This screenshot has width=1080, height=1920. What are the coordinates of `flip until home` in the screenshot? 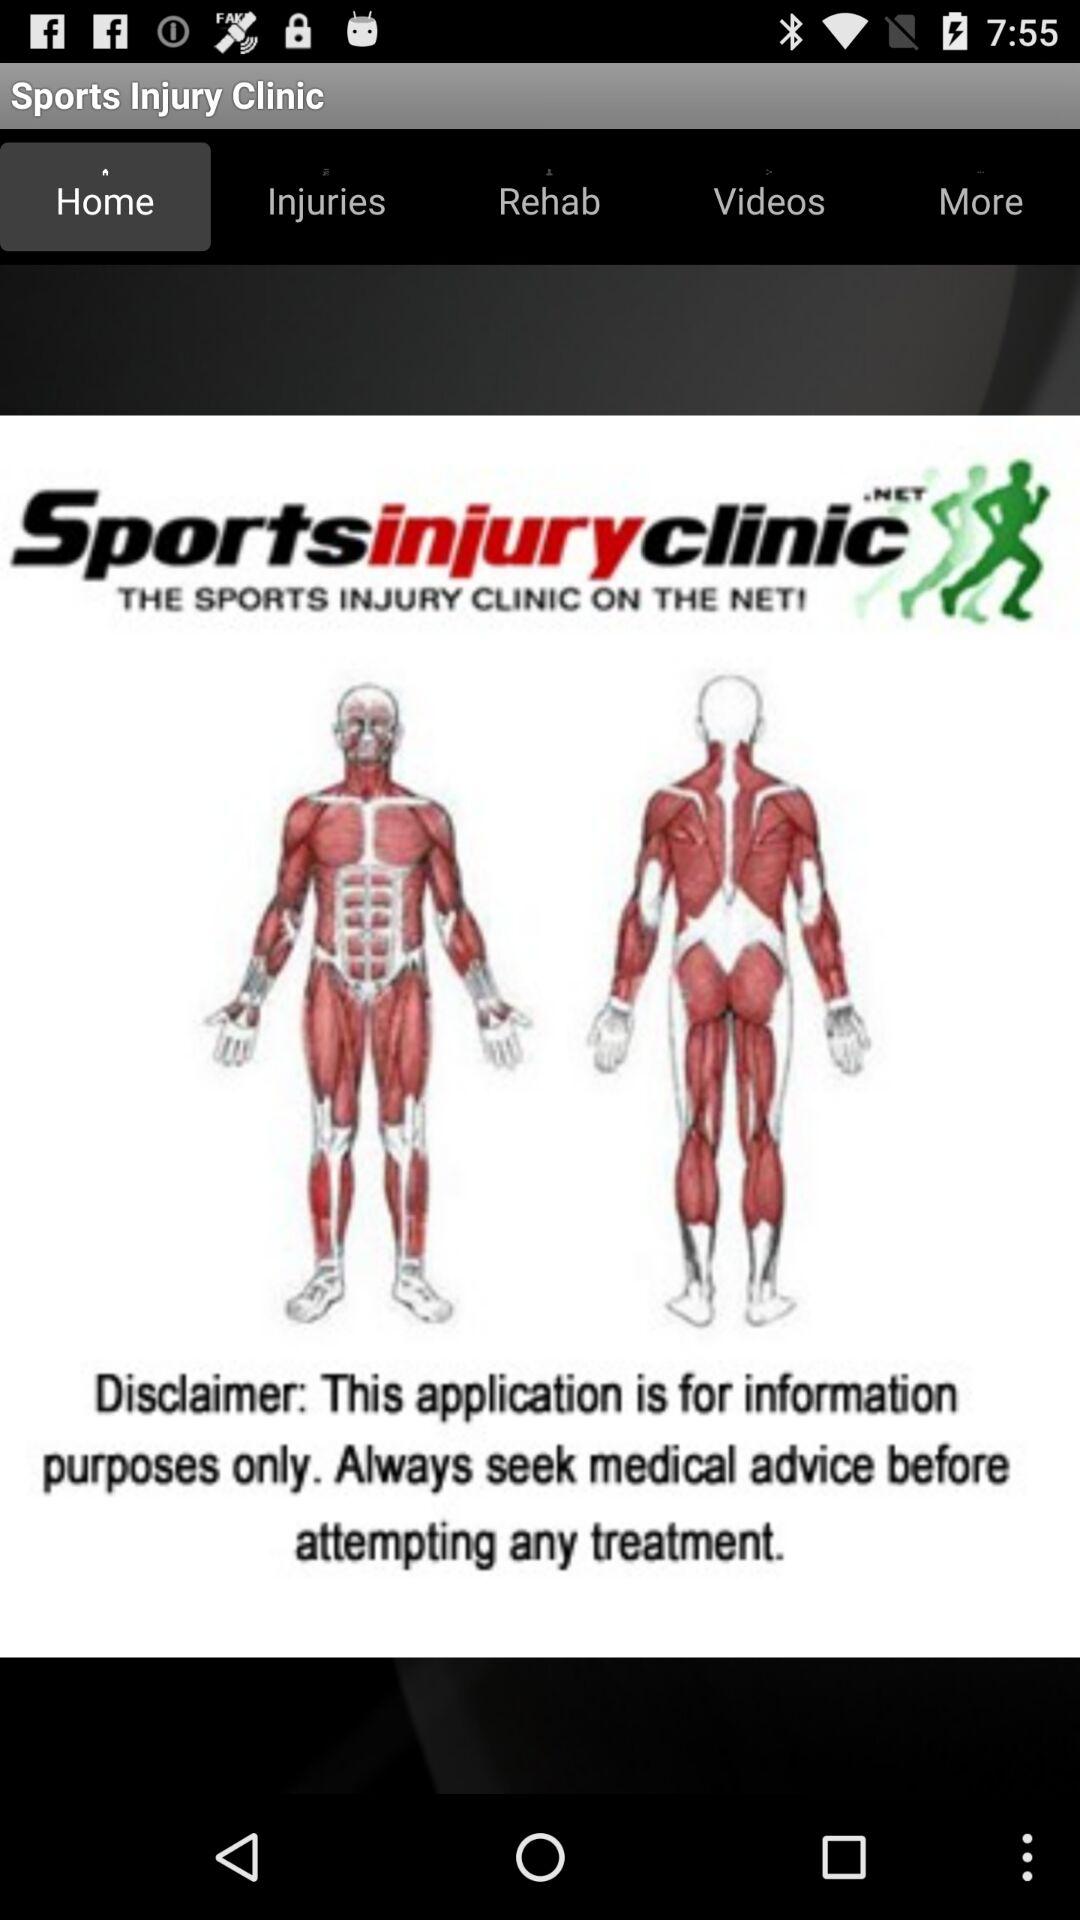 It's located at (105, 196).